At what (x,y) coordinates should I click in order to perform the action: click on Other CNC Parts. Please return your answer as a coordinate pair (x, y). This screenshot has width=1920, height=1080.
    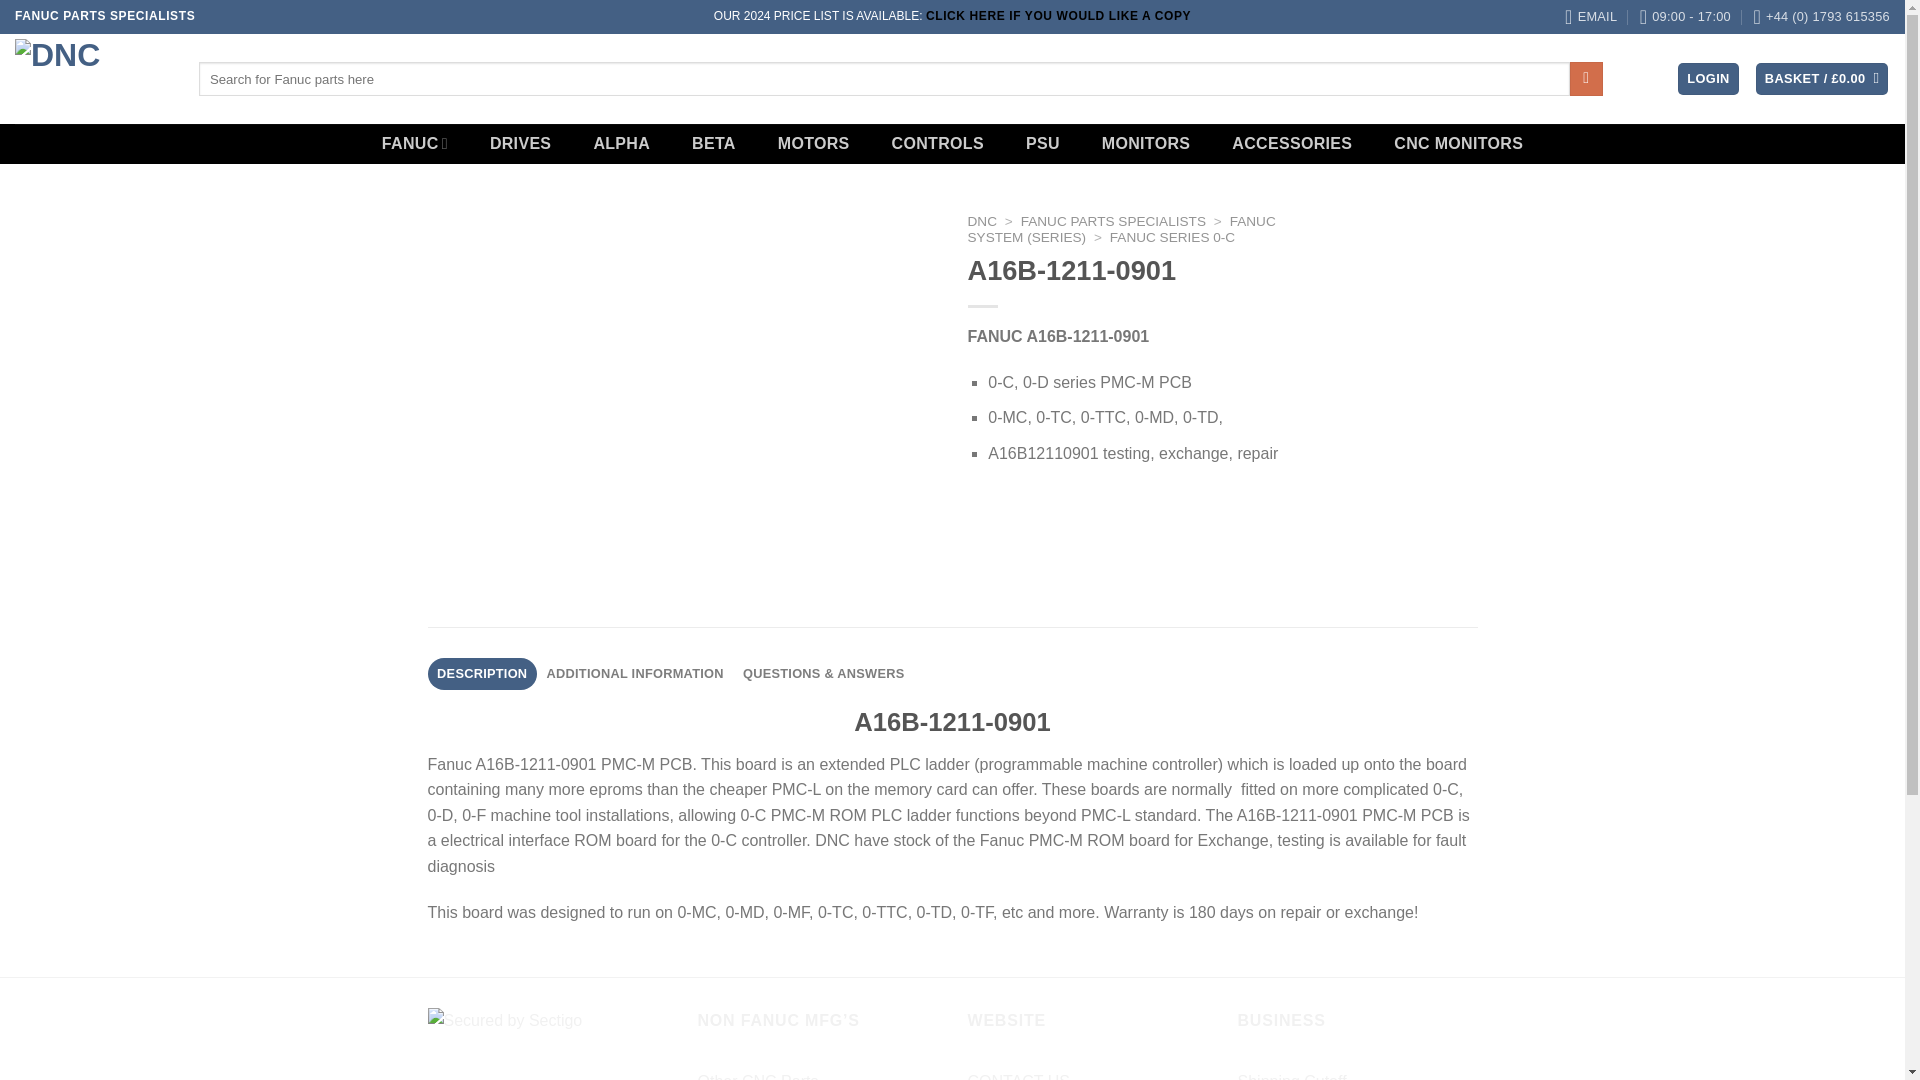
    Looking at the image, I should click on (758, 1071).